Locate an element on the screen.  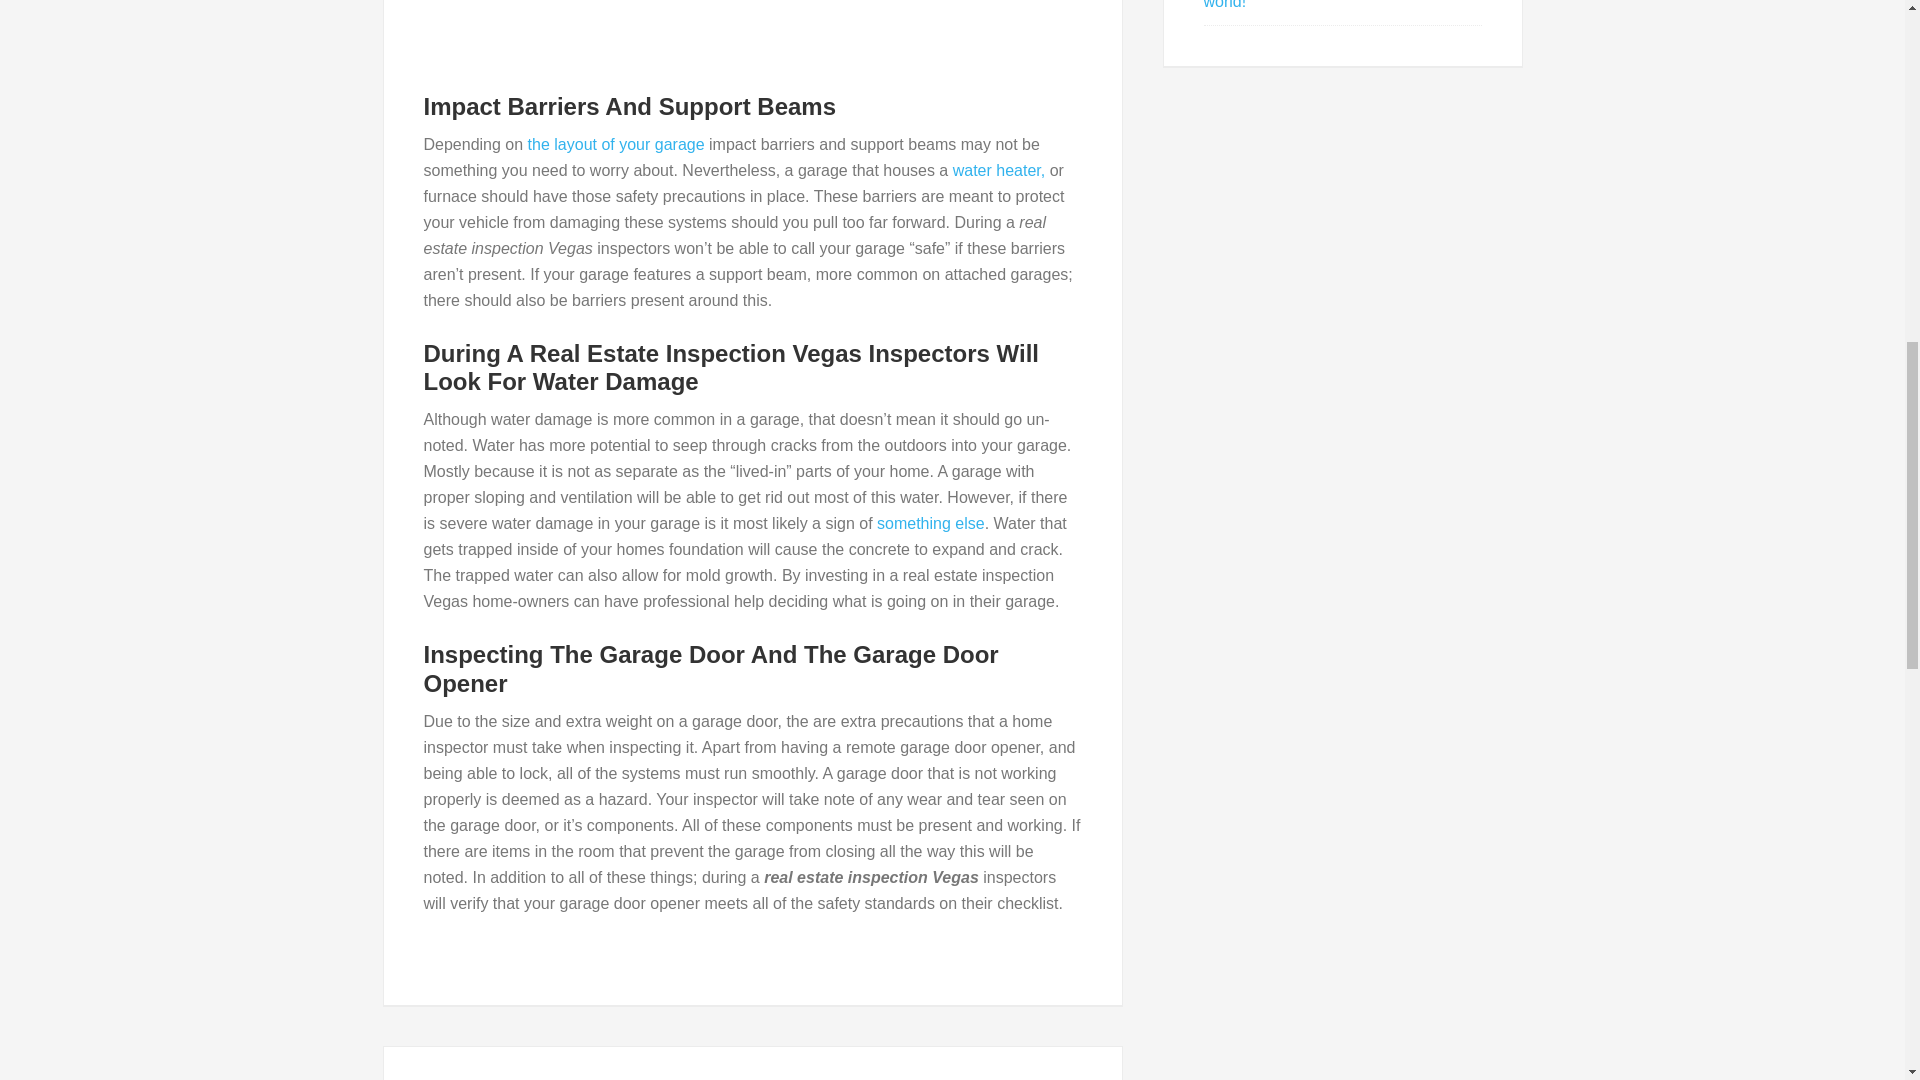
Hello world! is located at coordinates (1325, 4).